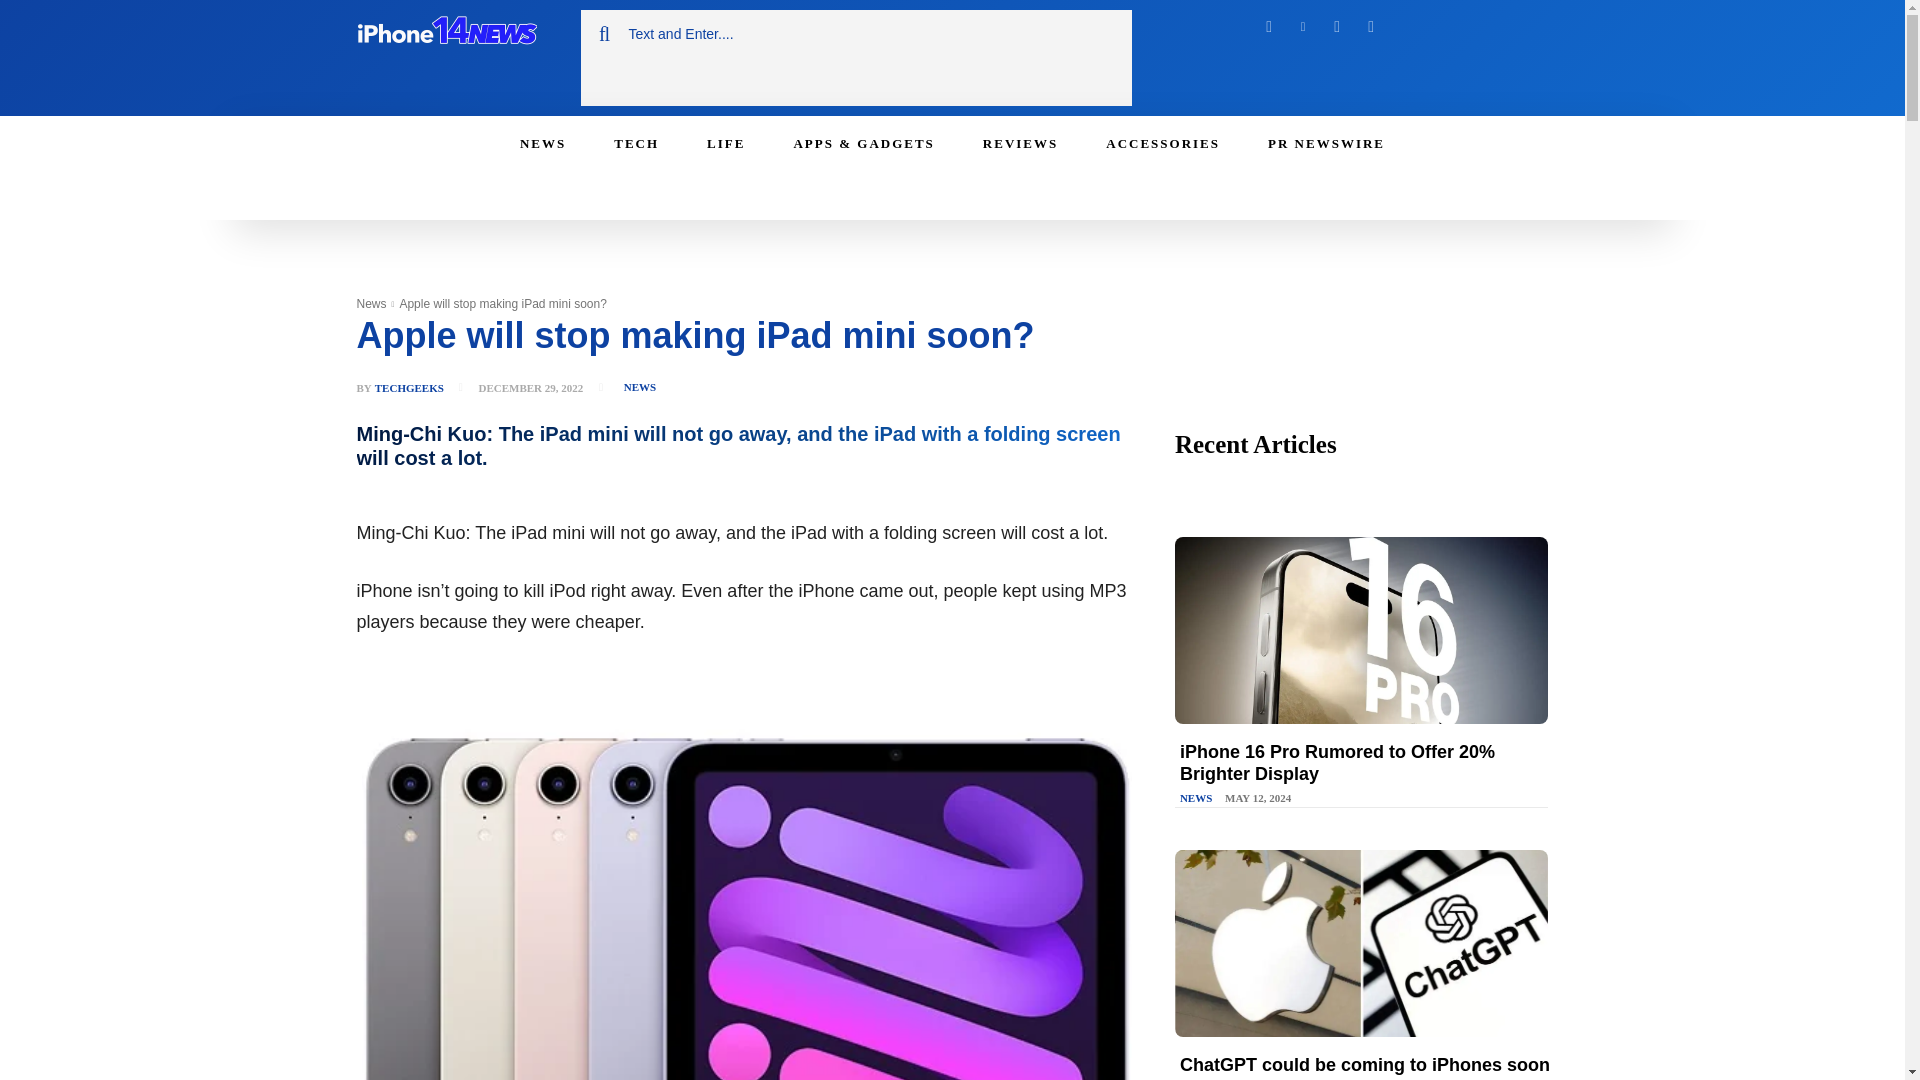 The height and width of the screenshot is (1080, 1920). I want to click on NEWS, so click(639, 387).